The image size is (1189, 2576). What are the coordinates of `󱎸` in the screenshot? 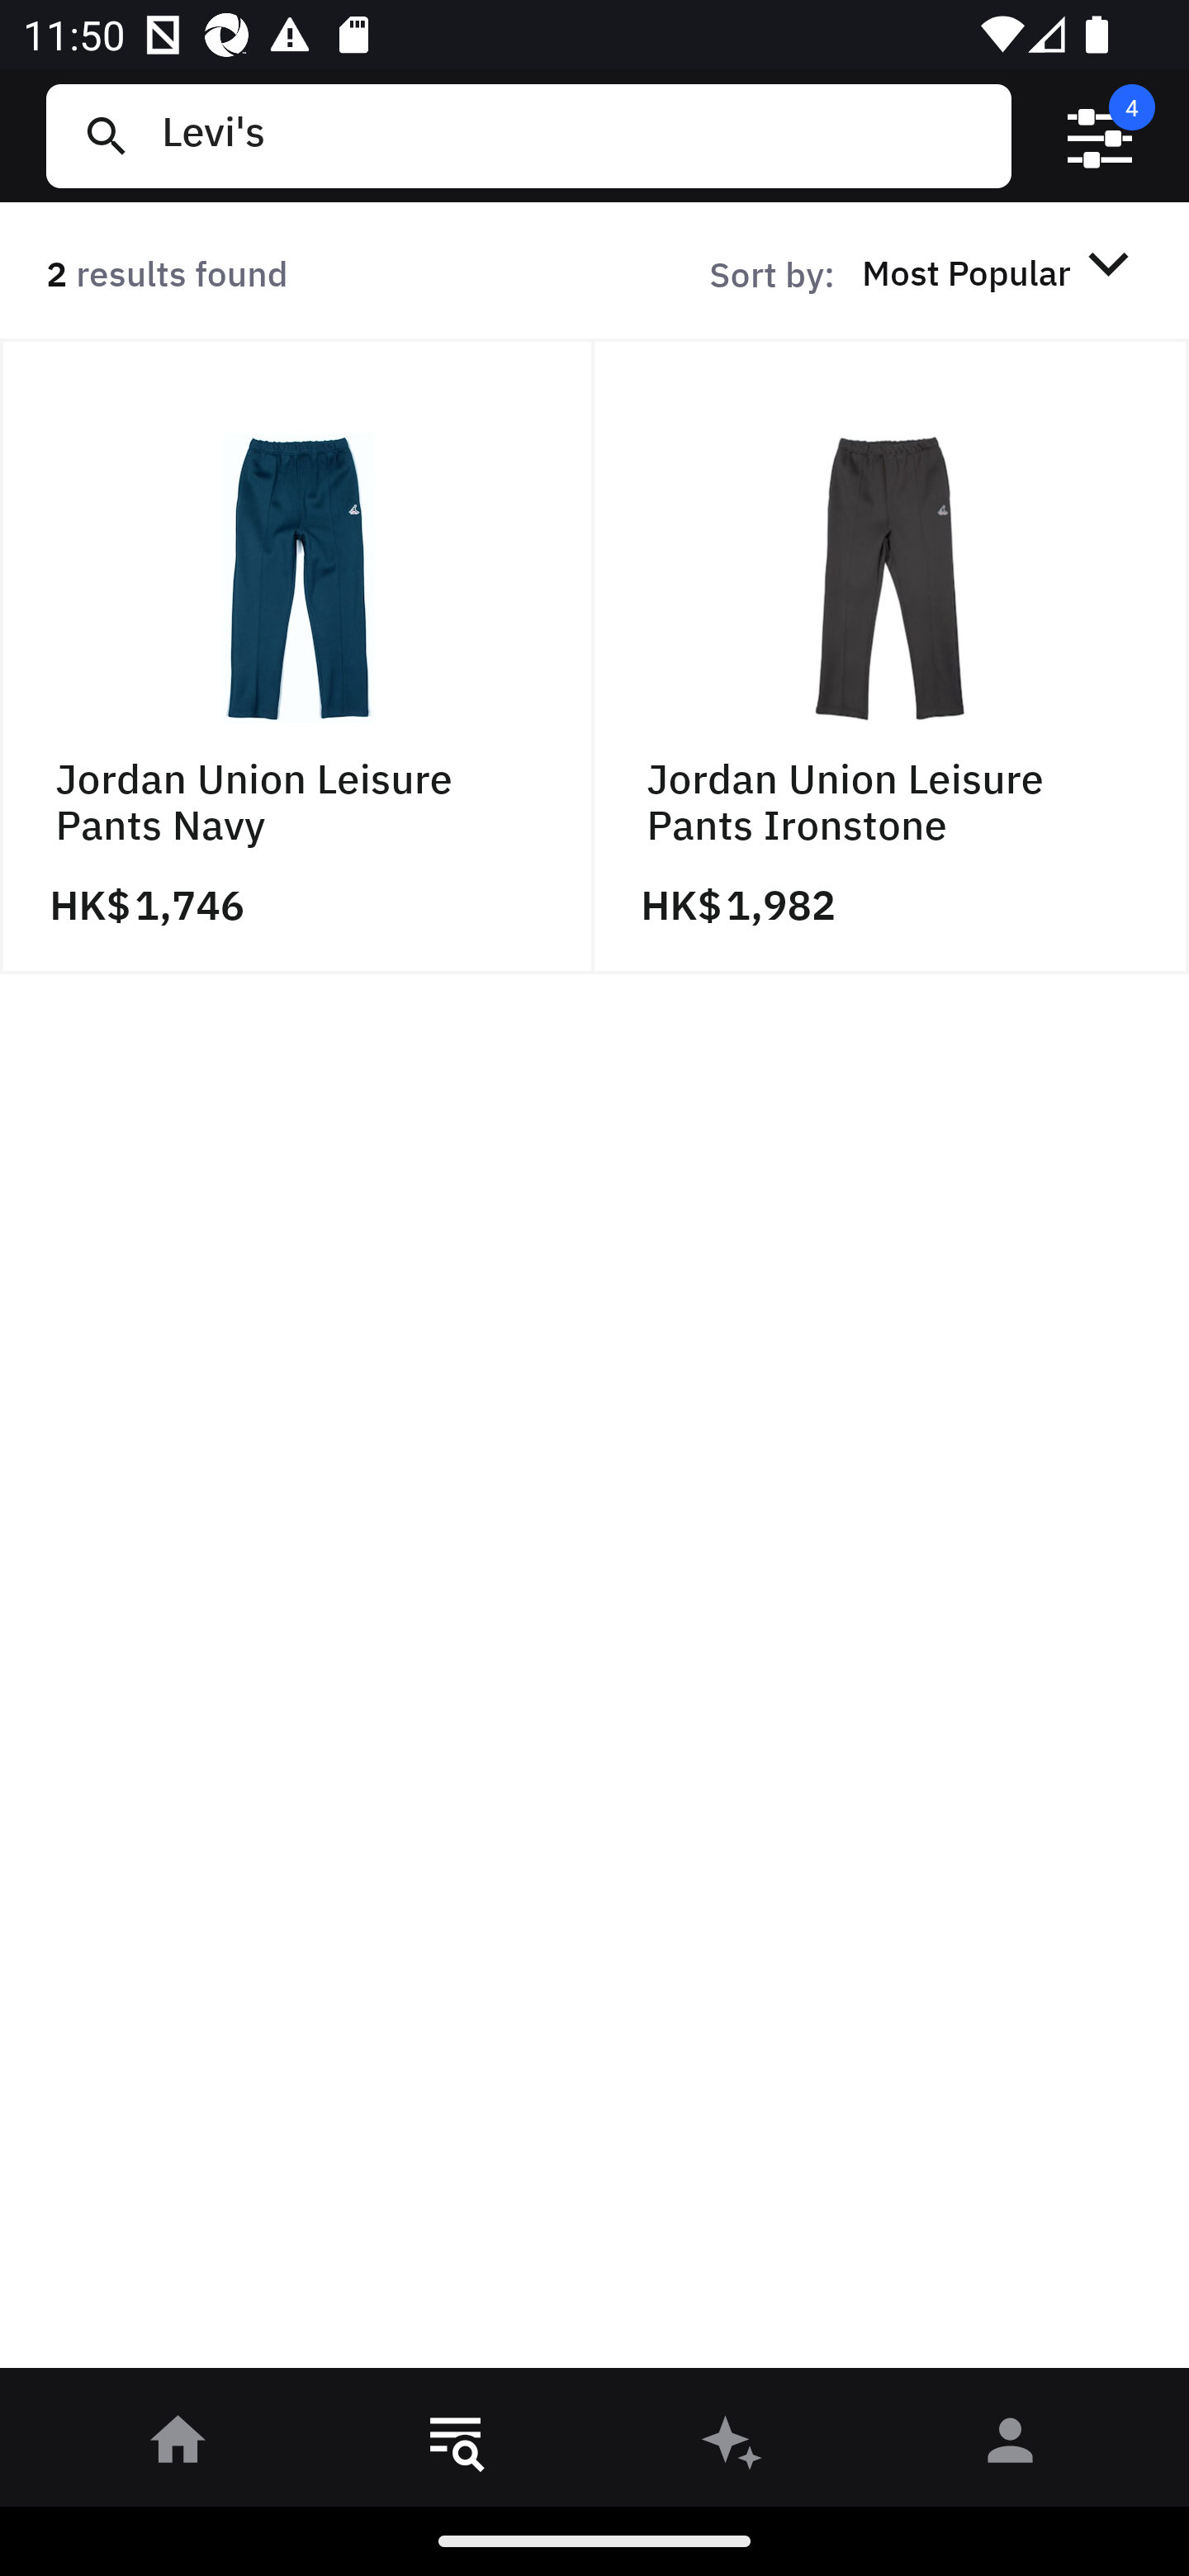 It's located at (456, 2446).